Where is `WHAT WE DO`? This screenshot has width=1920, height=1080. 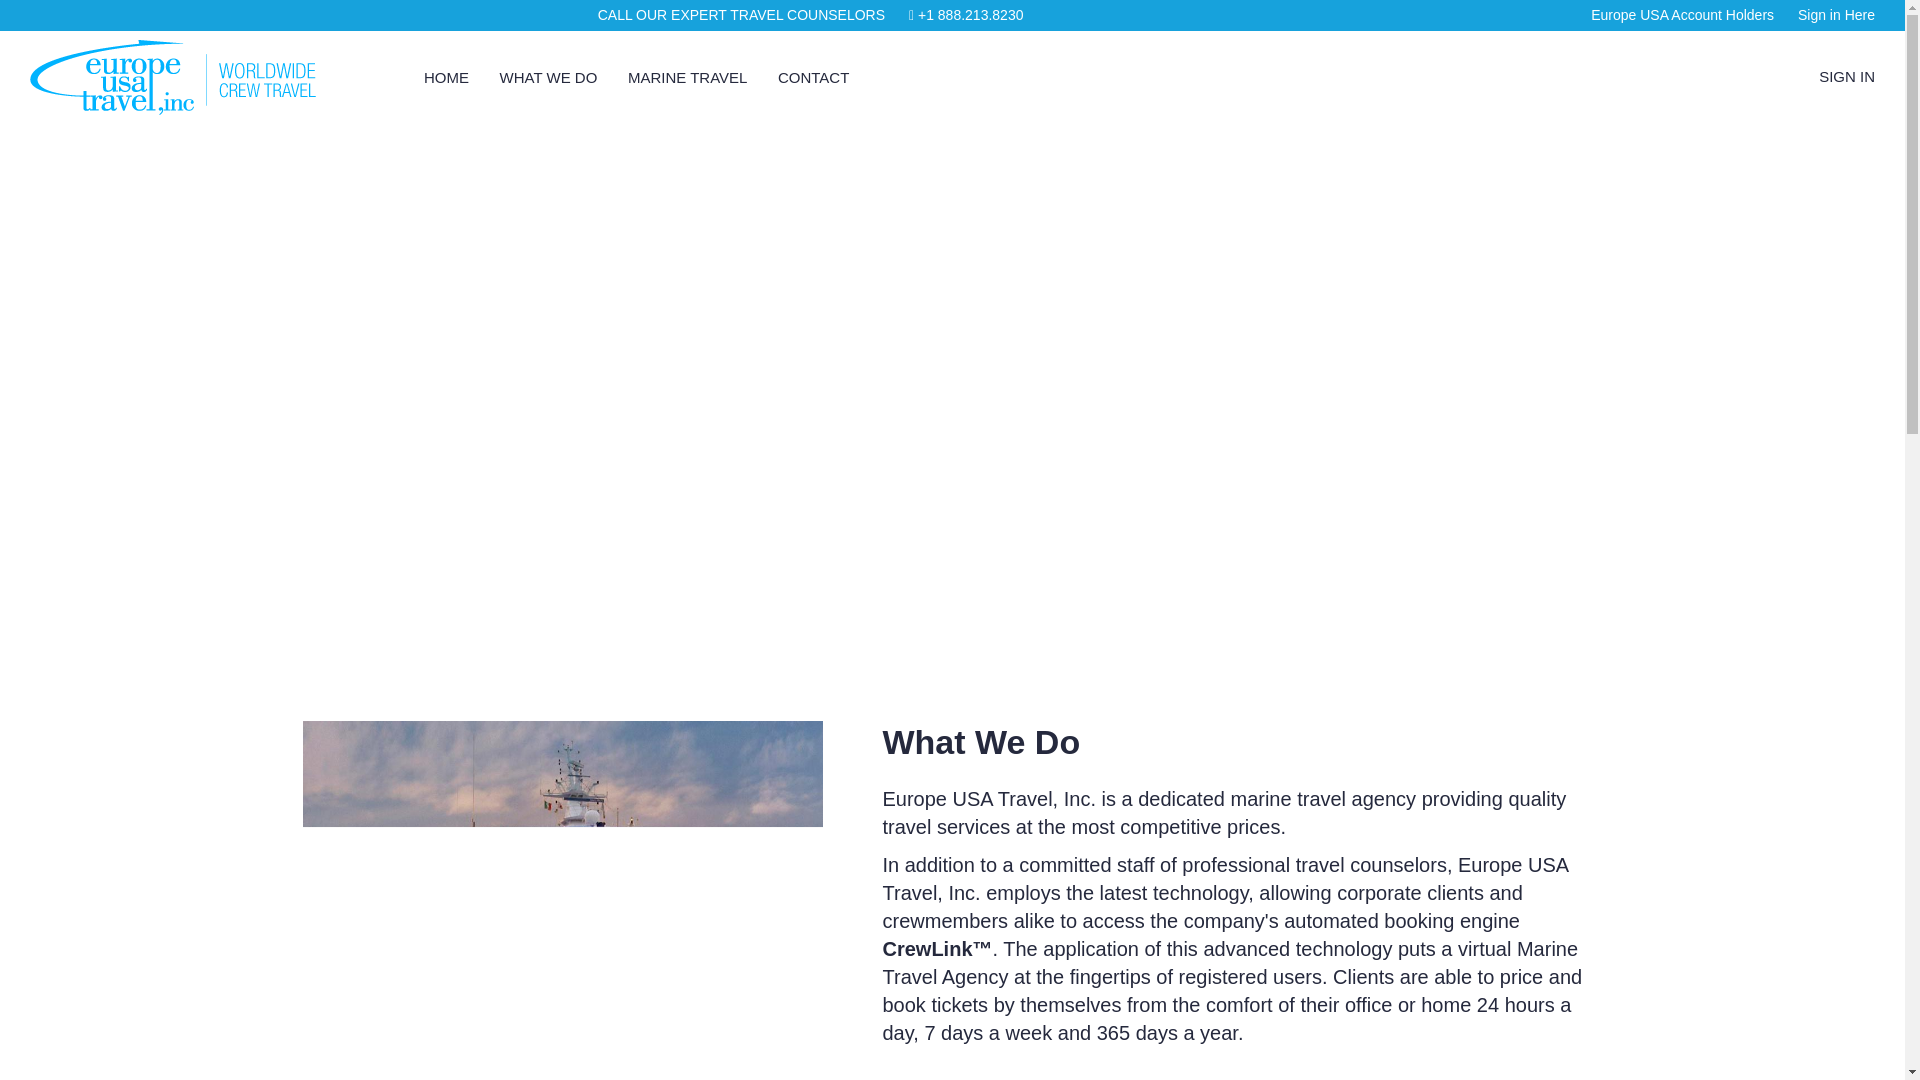
WHAT WE DO is located at coordinates (536, 77).